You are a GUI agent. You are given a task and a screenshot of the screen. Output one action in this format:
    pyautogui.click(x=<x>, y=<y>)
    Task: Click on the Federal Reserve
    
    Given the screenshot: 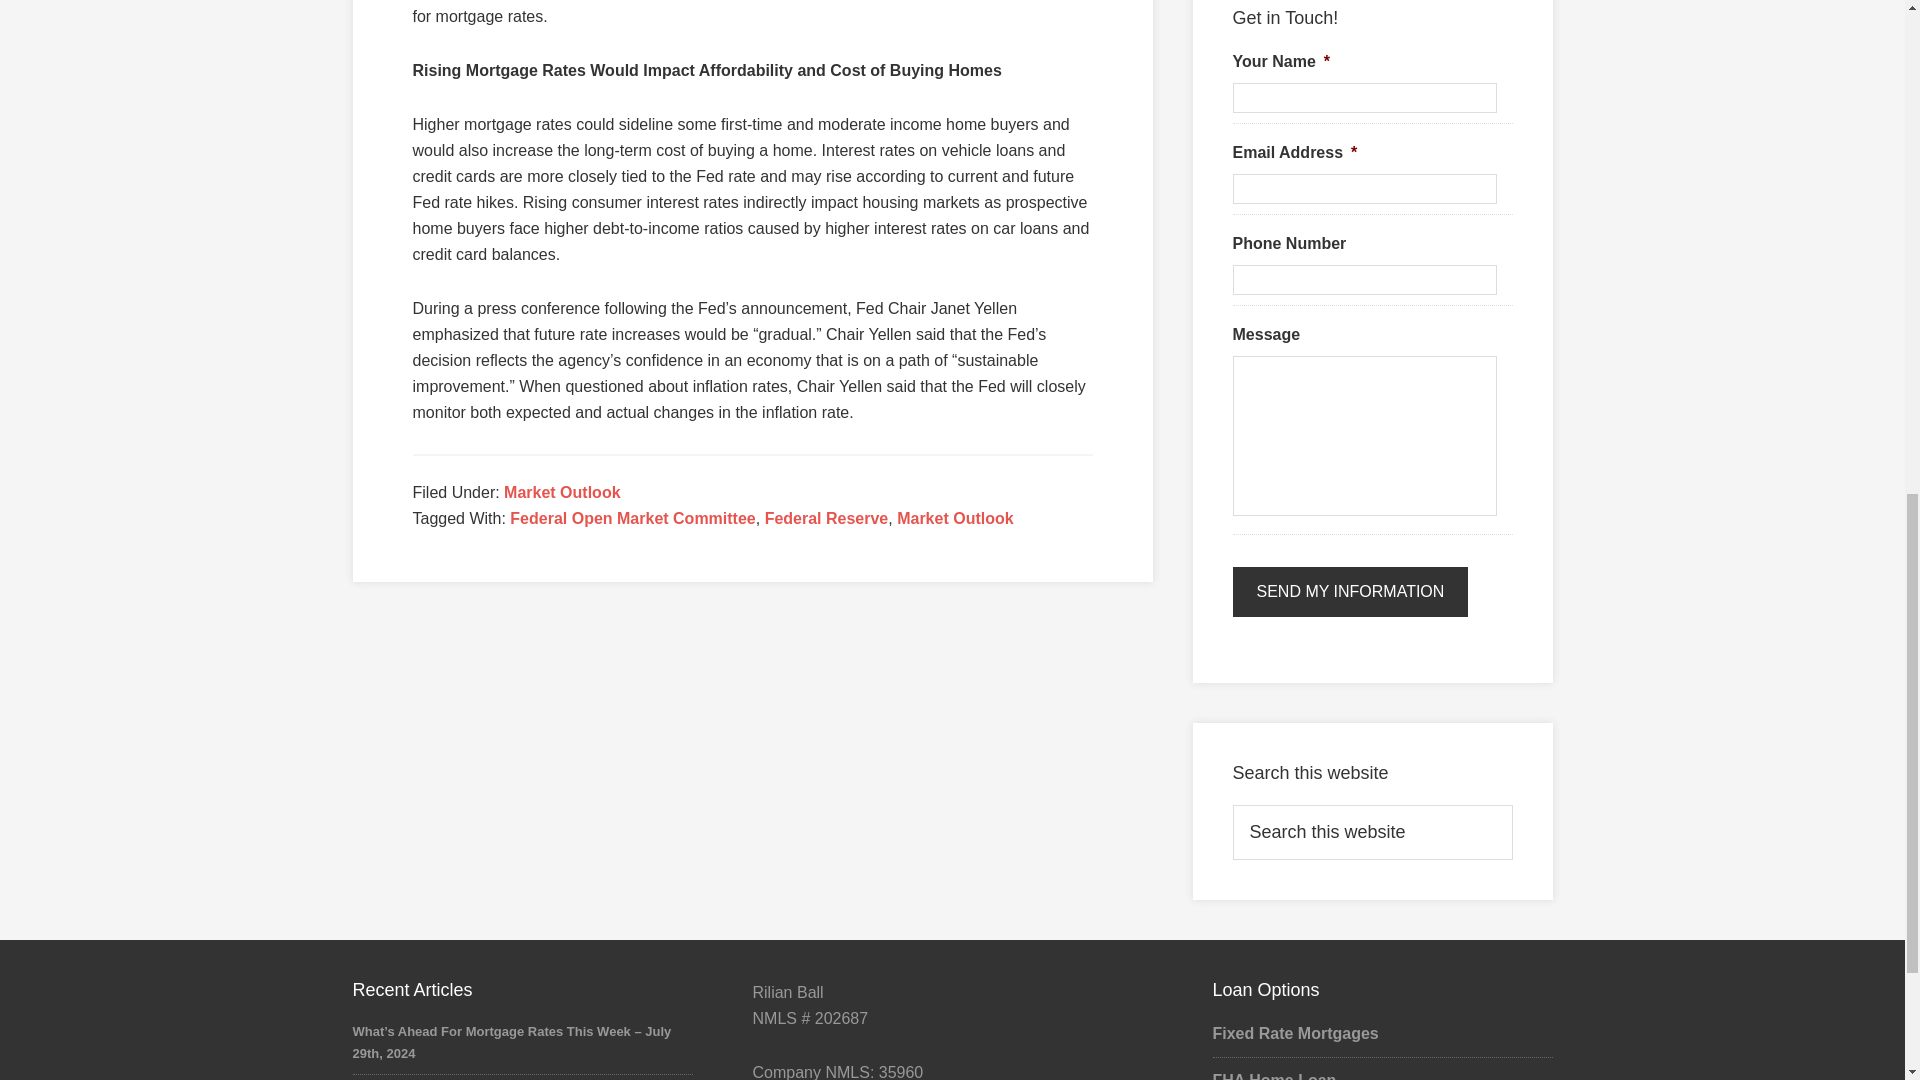 What is the action you would take?
    pyautogui.click(x=826, y=518)
    